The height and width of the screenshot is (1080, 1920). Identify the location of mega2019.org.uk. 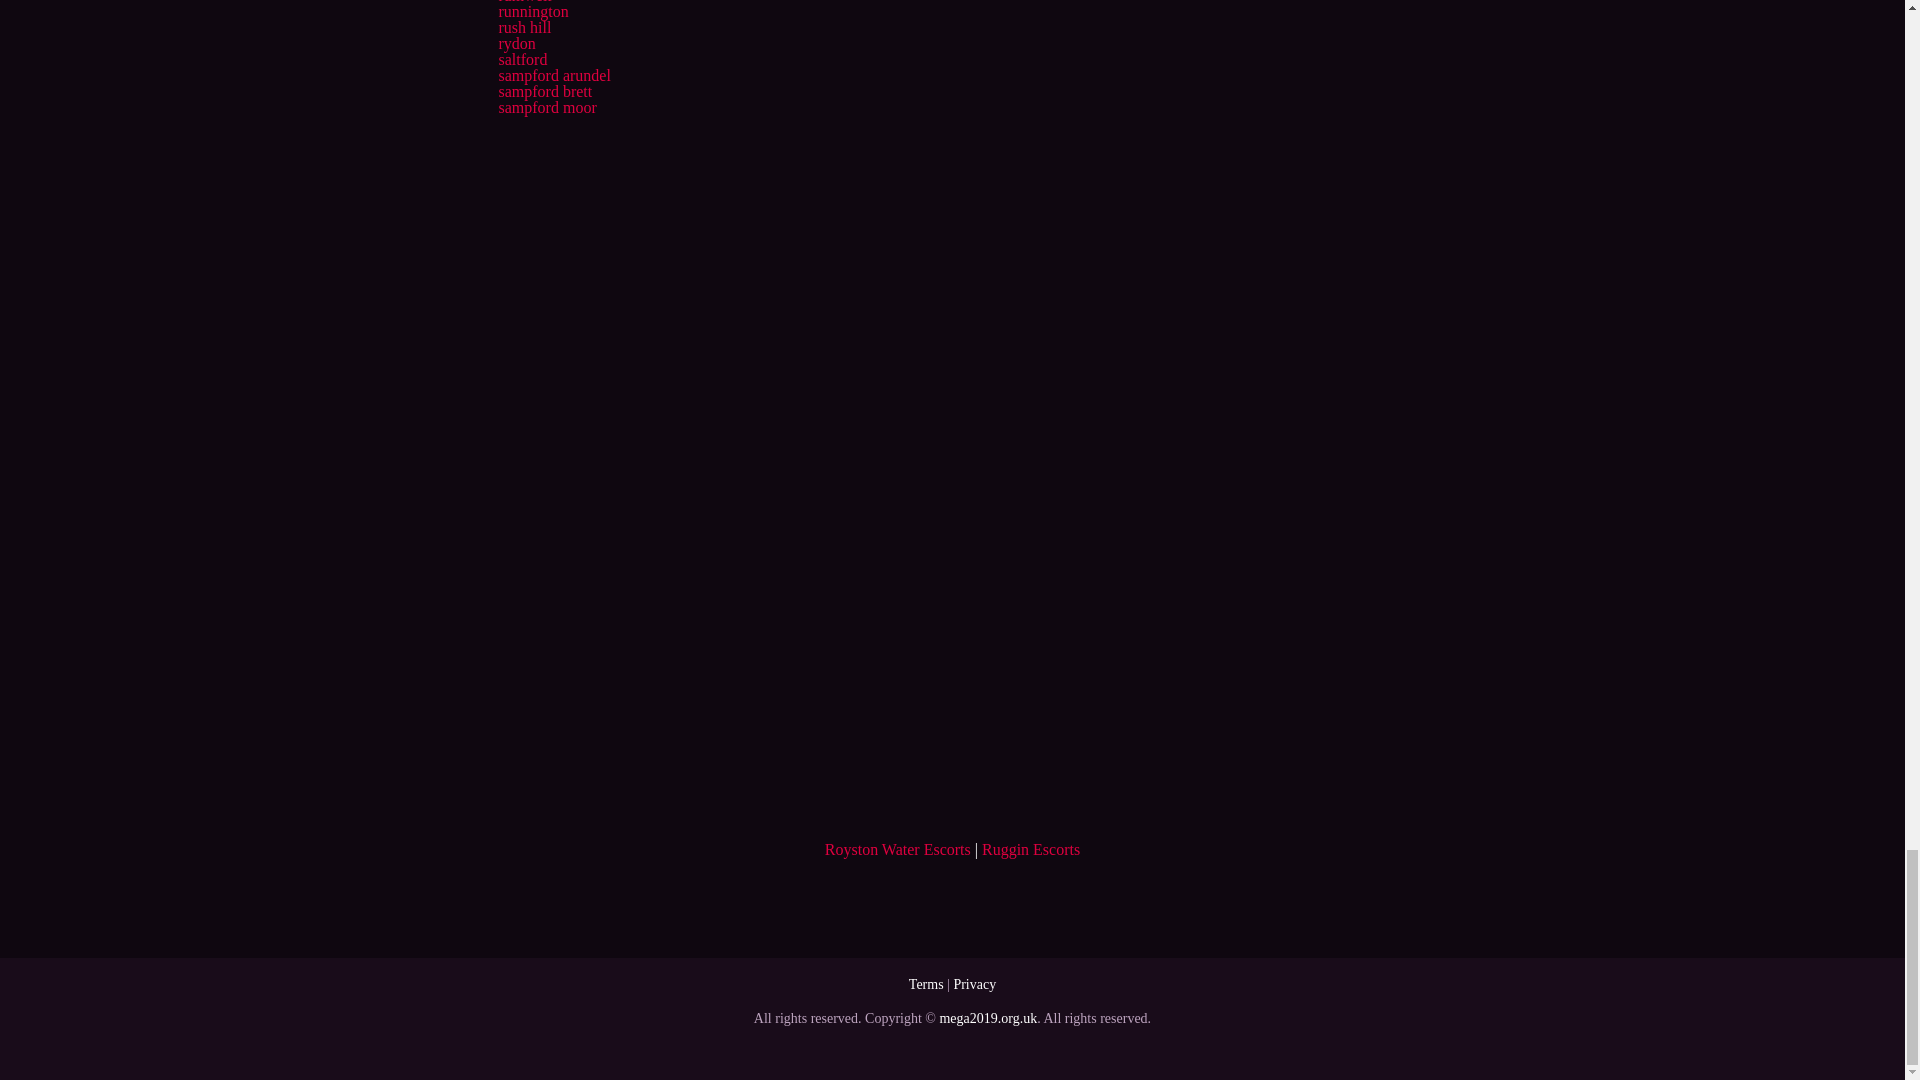
(987, 1018).